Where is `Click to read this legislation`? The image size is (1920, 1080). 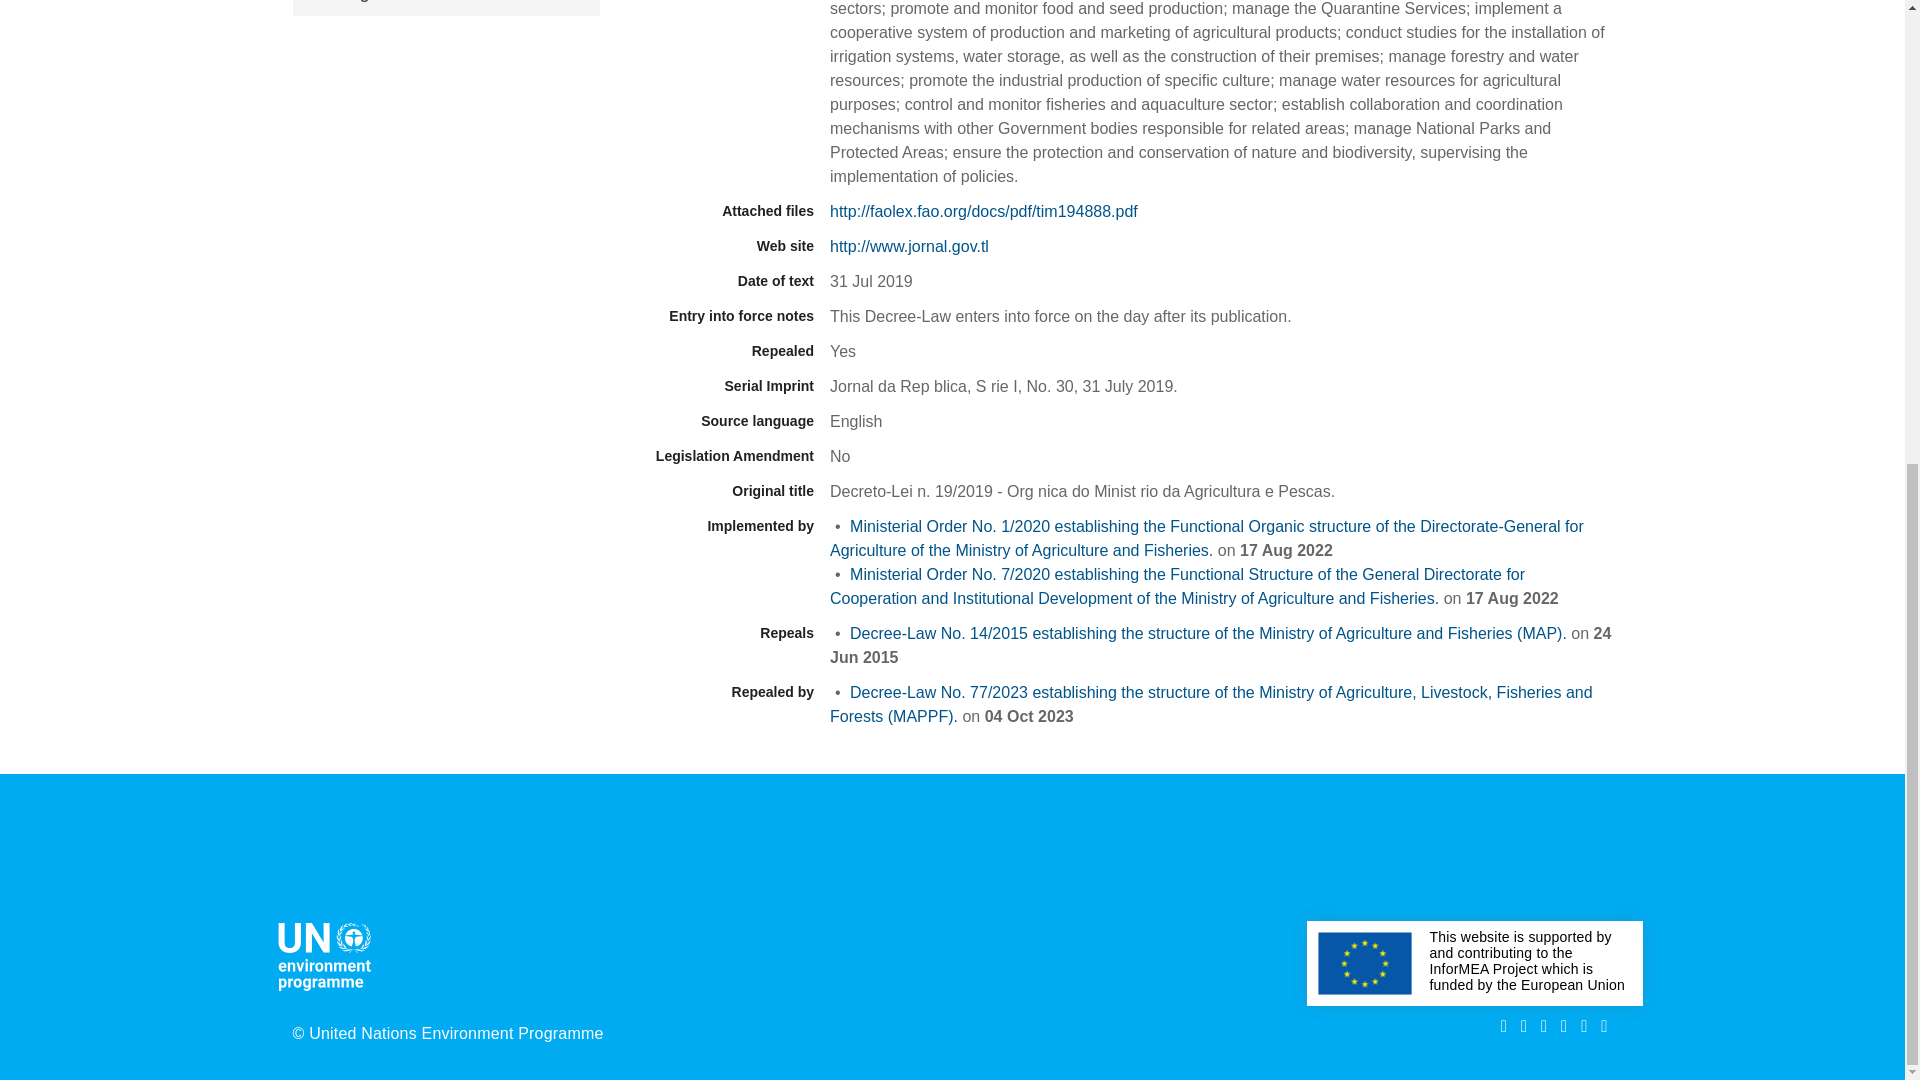
Click to read this legislation is located at coordinates (1206, 538).